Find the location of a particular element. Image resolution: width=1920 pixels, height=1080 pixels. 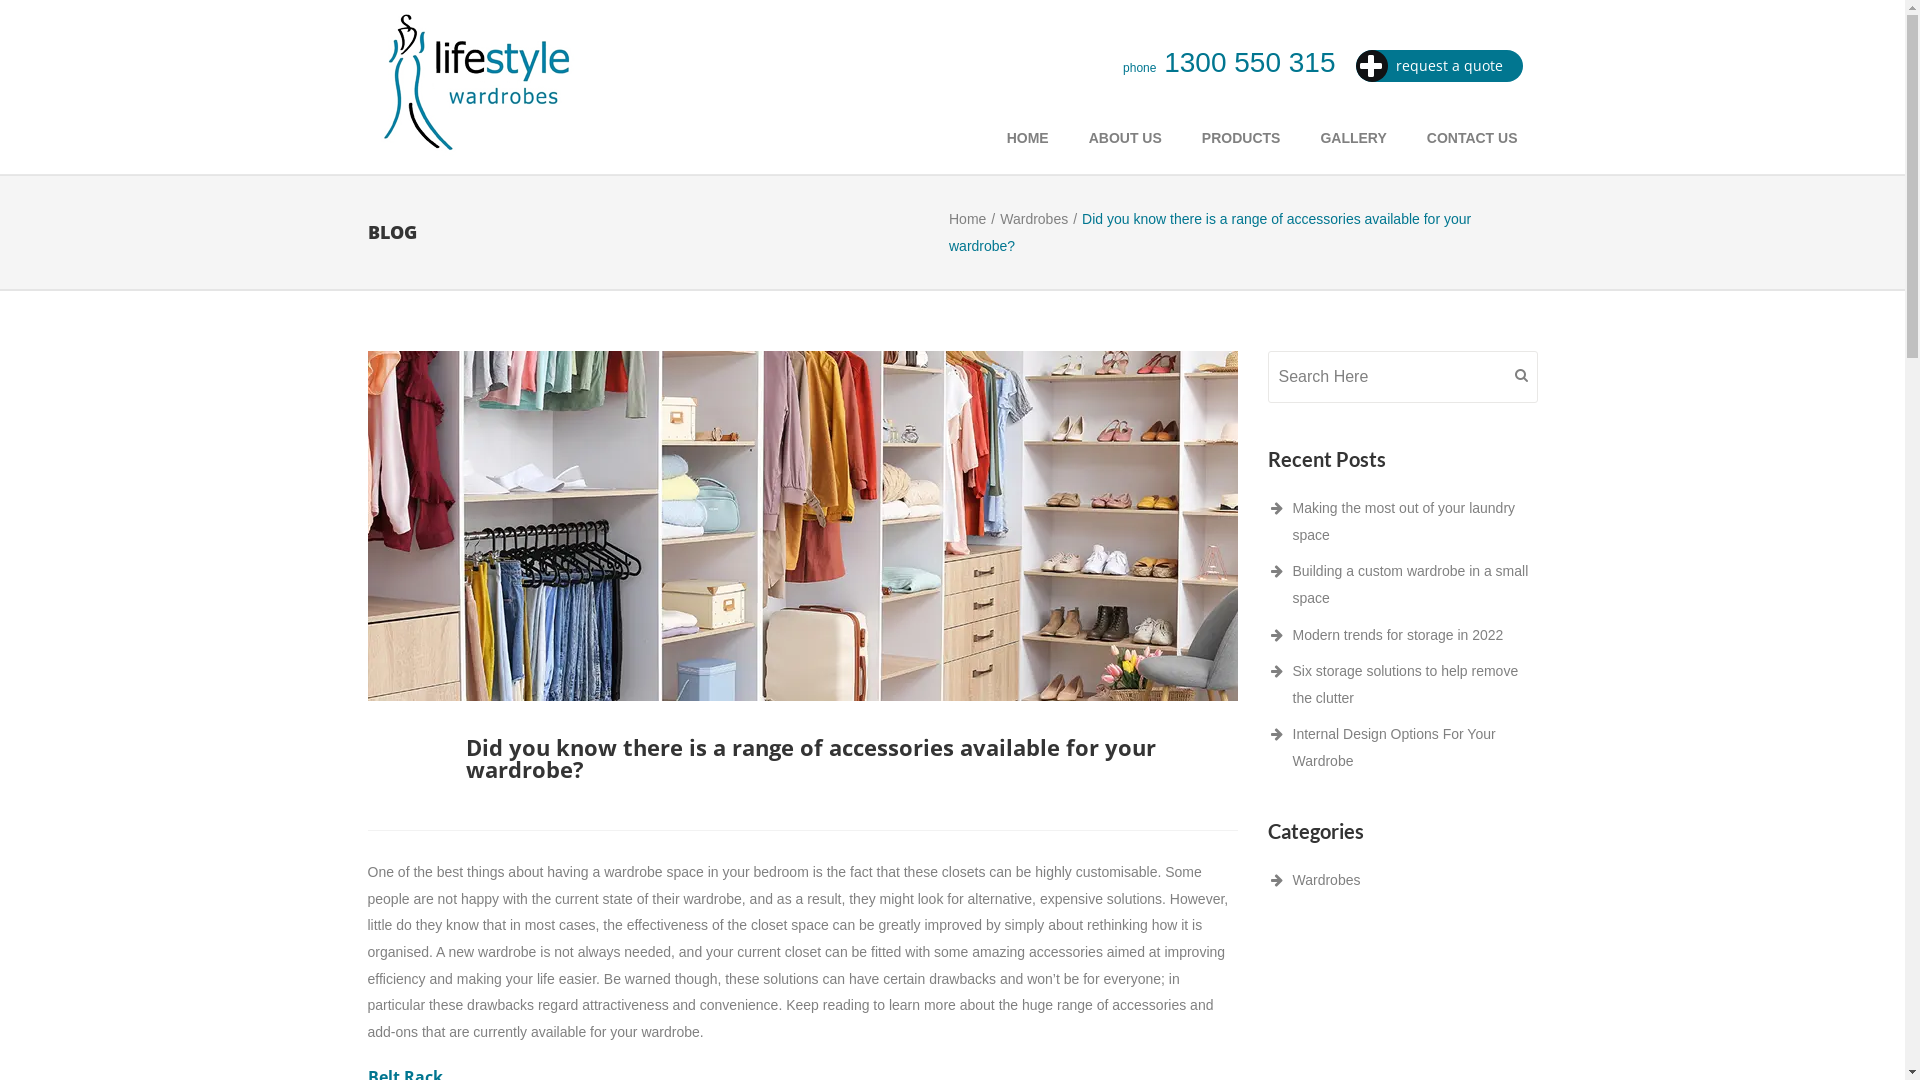

Wardrobes is located at coordinates (1034, 219).